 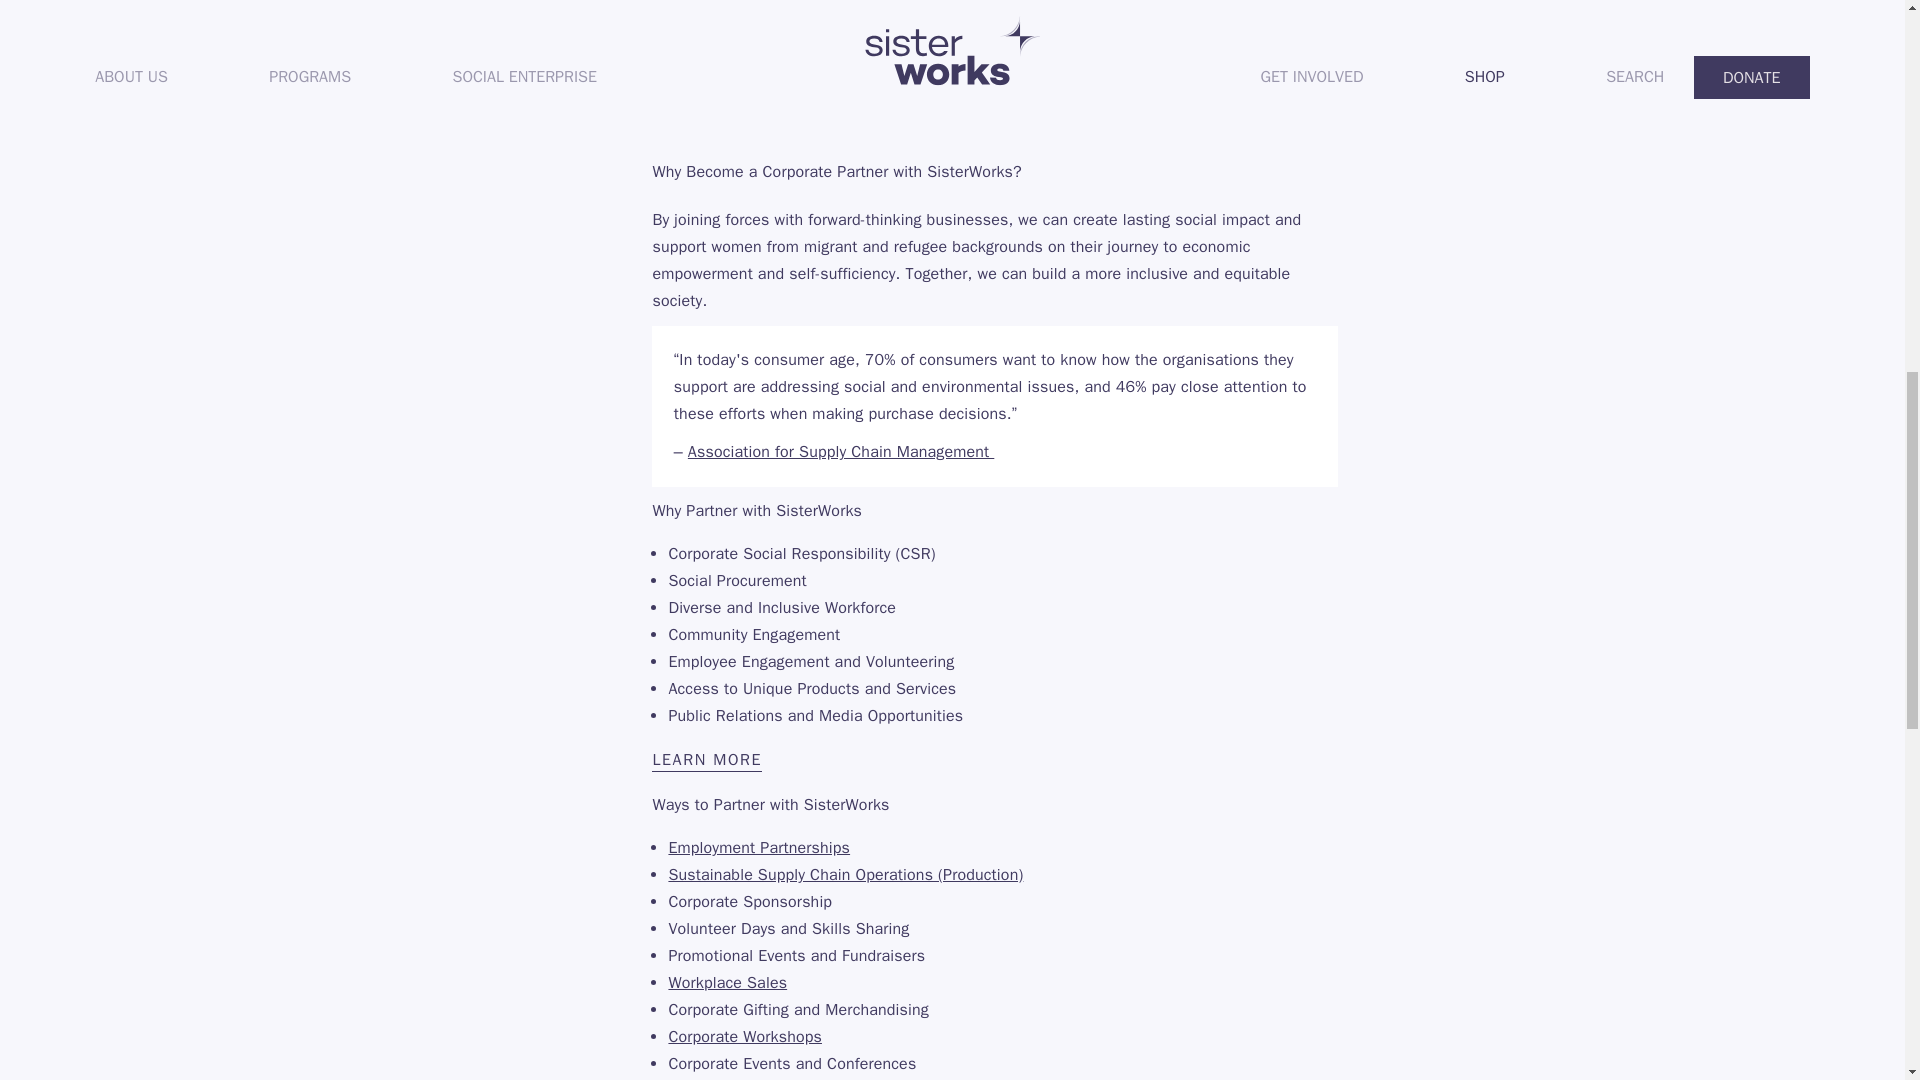 What do you see at coordinates (995, 760) in the screenshot?
I see `LEARN MORE` at bounding box center [995, 760].